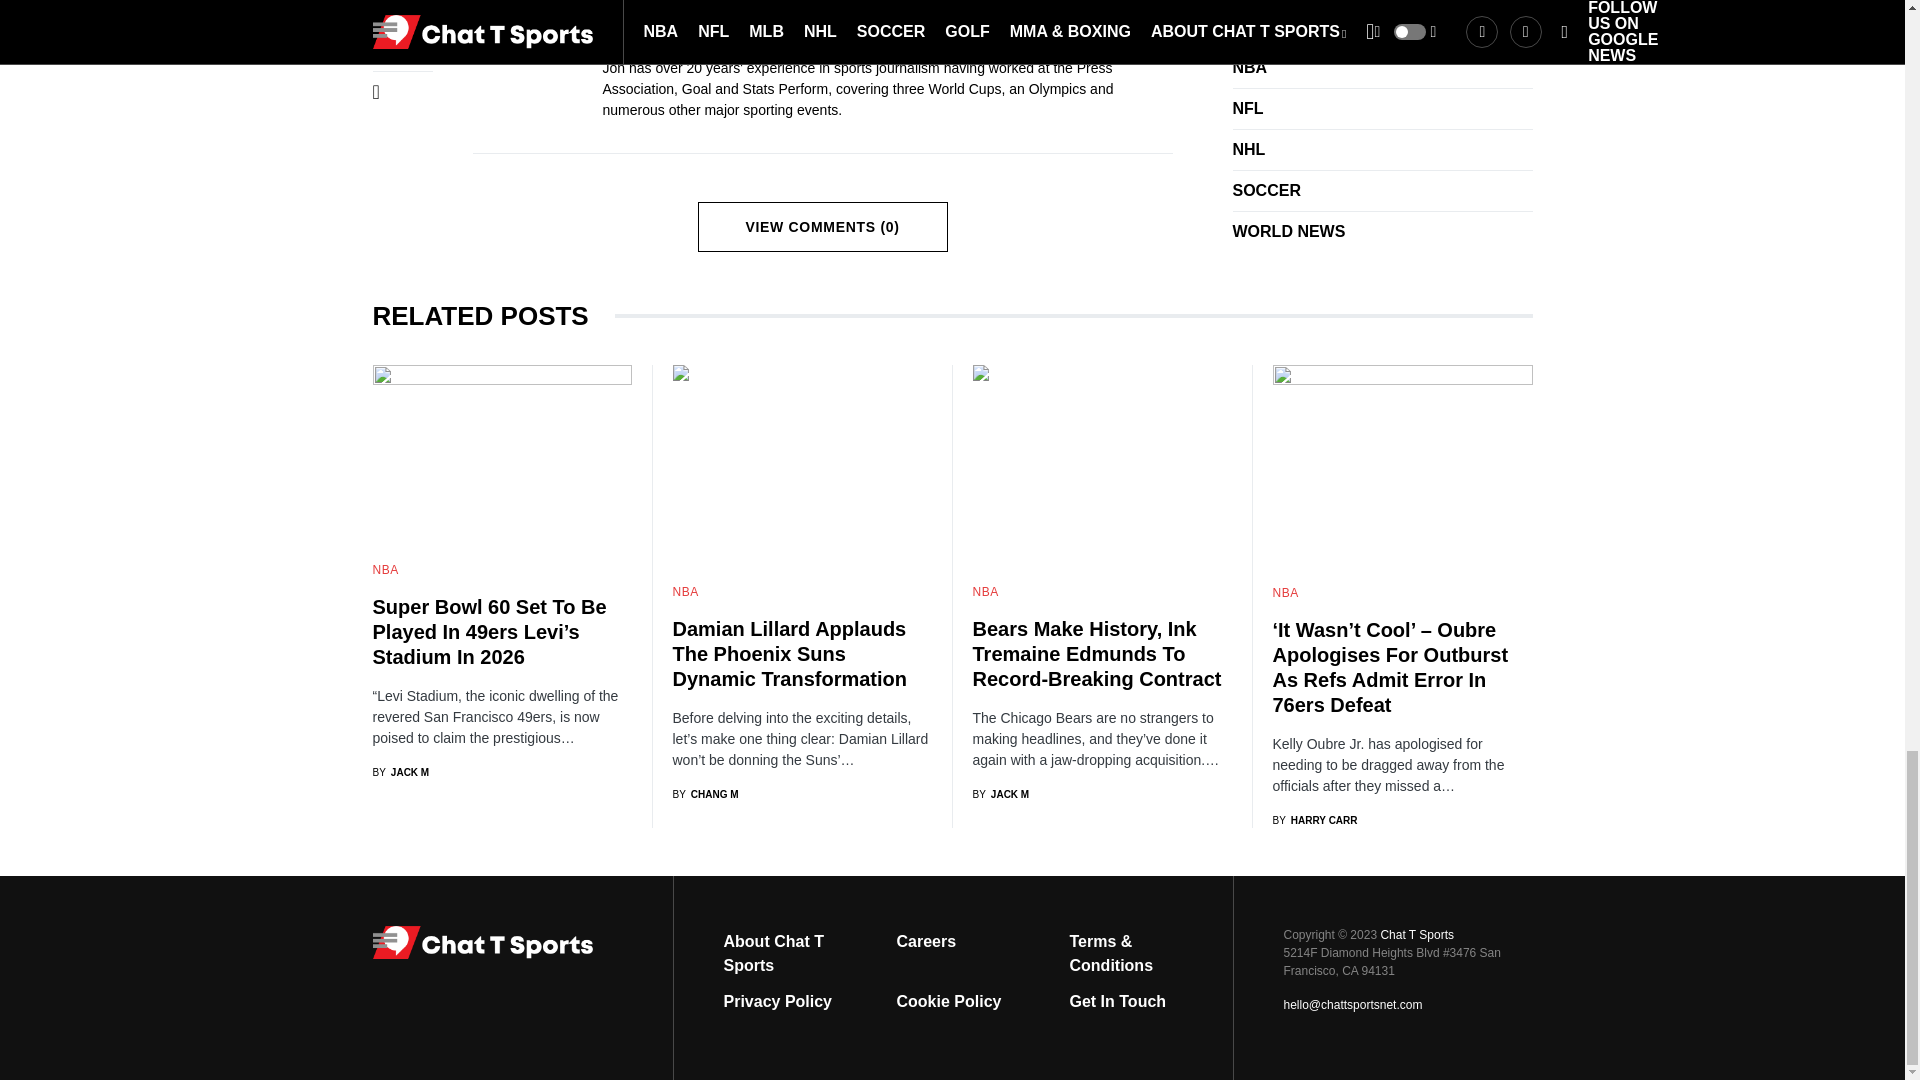  I want to click on View all posts by Harry Carr, so click(1314, 820).